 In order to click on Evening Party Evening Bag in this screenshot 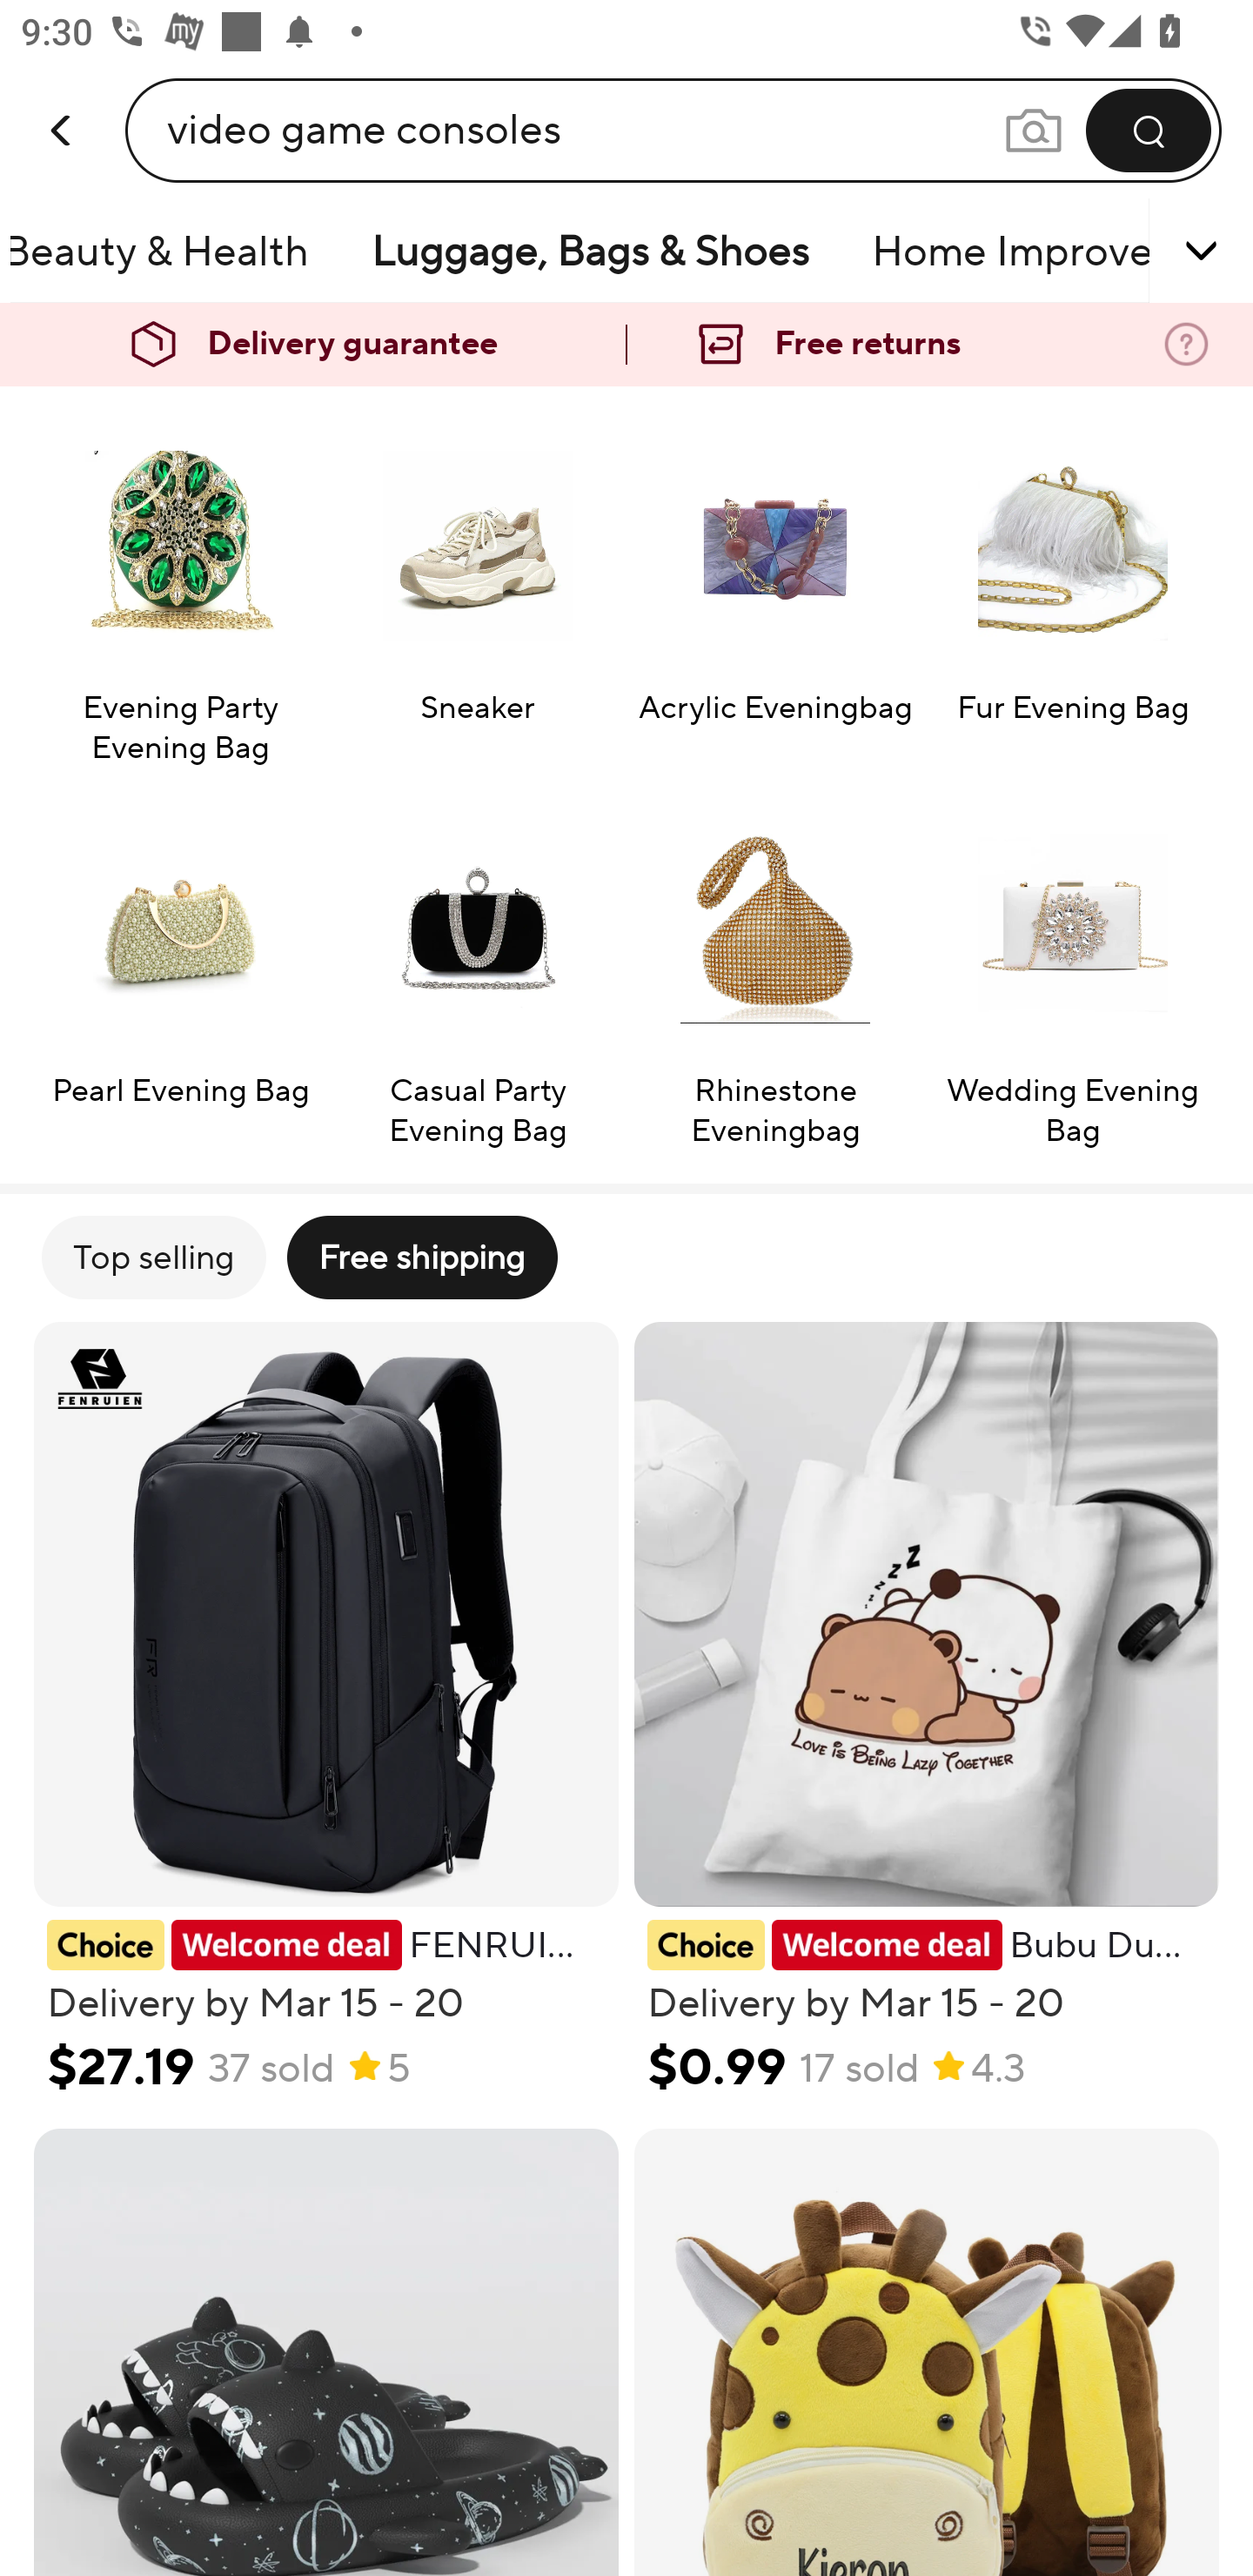, I will do `click(179, 588)`.